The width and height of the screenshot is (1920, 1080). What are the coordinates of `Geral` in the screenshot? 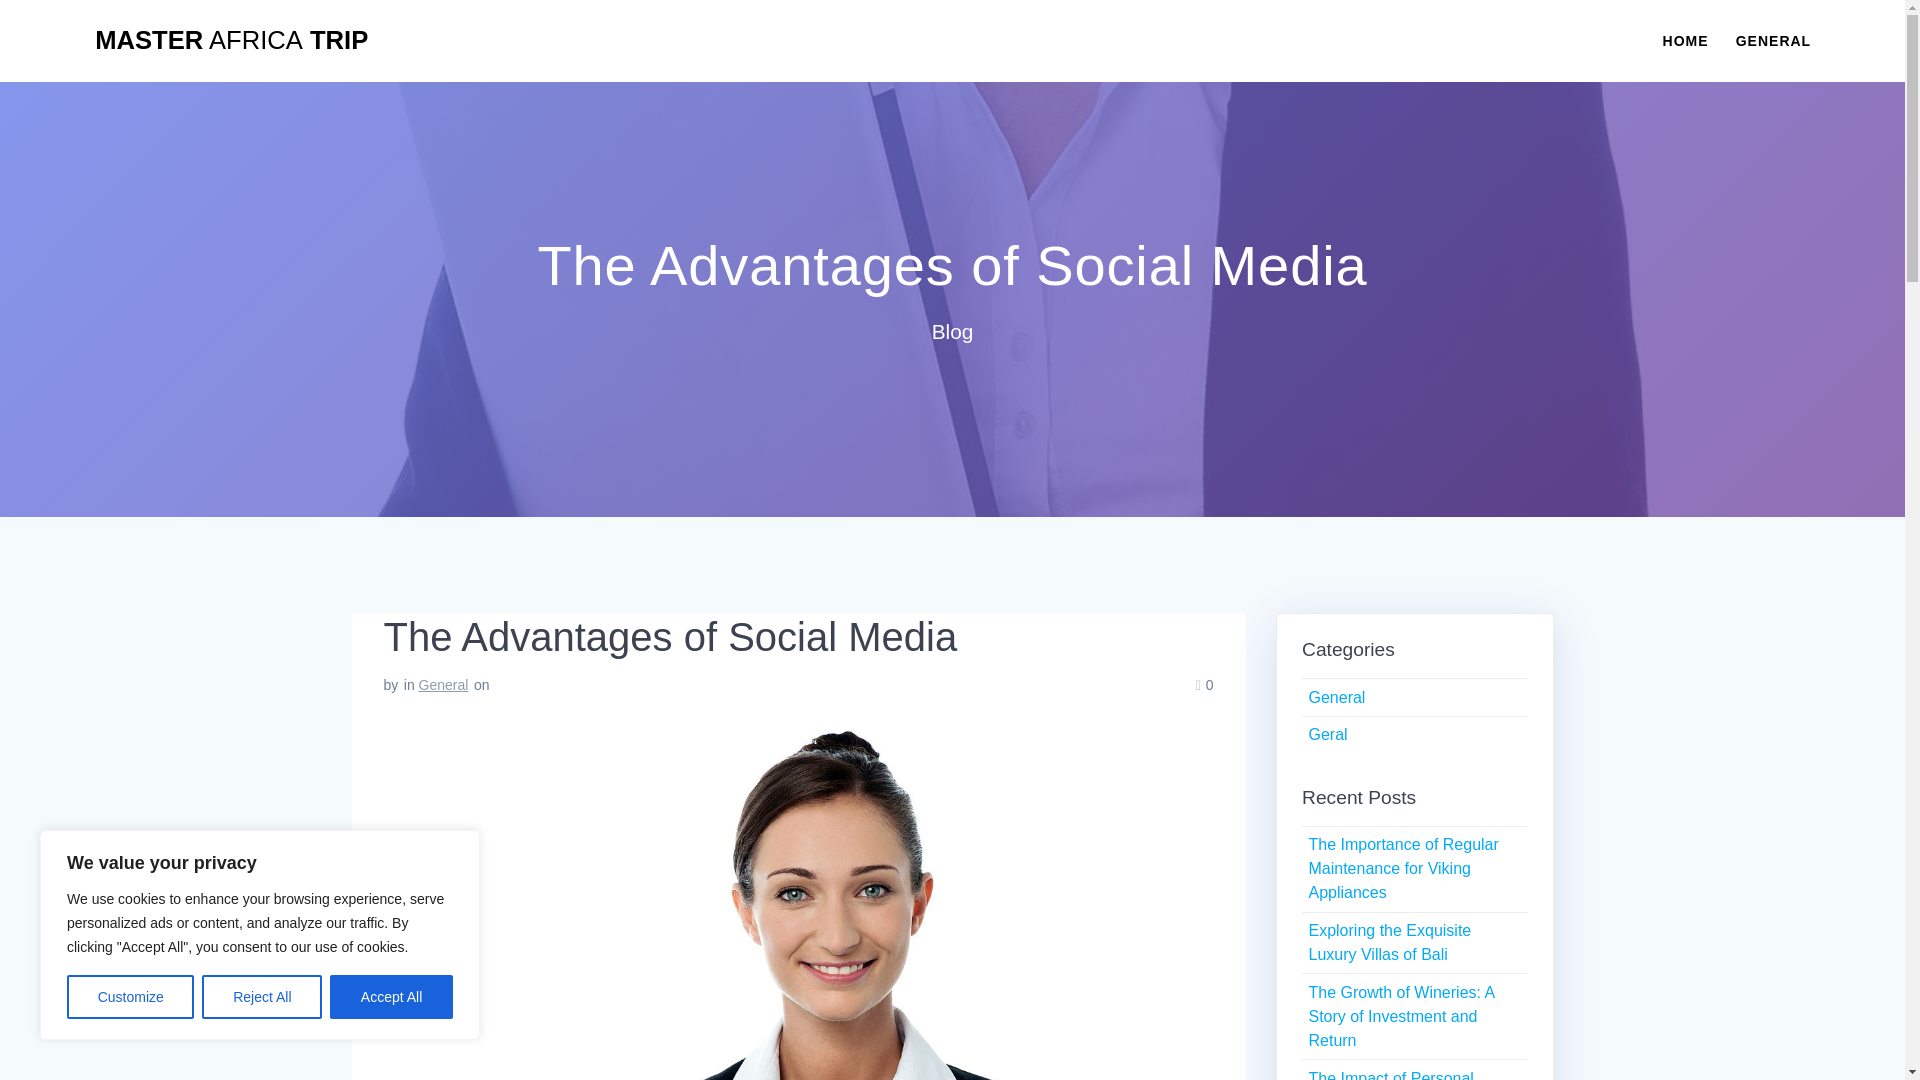 It's located at (1327, 734).